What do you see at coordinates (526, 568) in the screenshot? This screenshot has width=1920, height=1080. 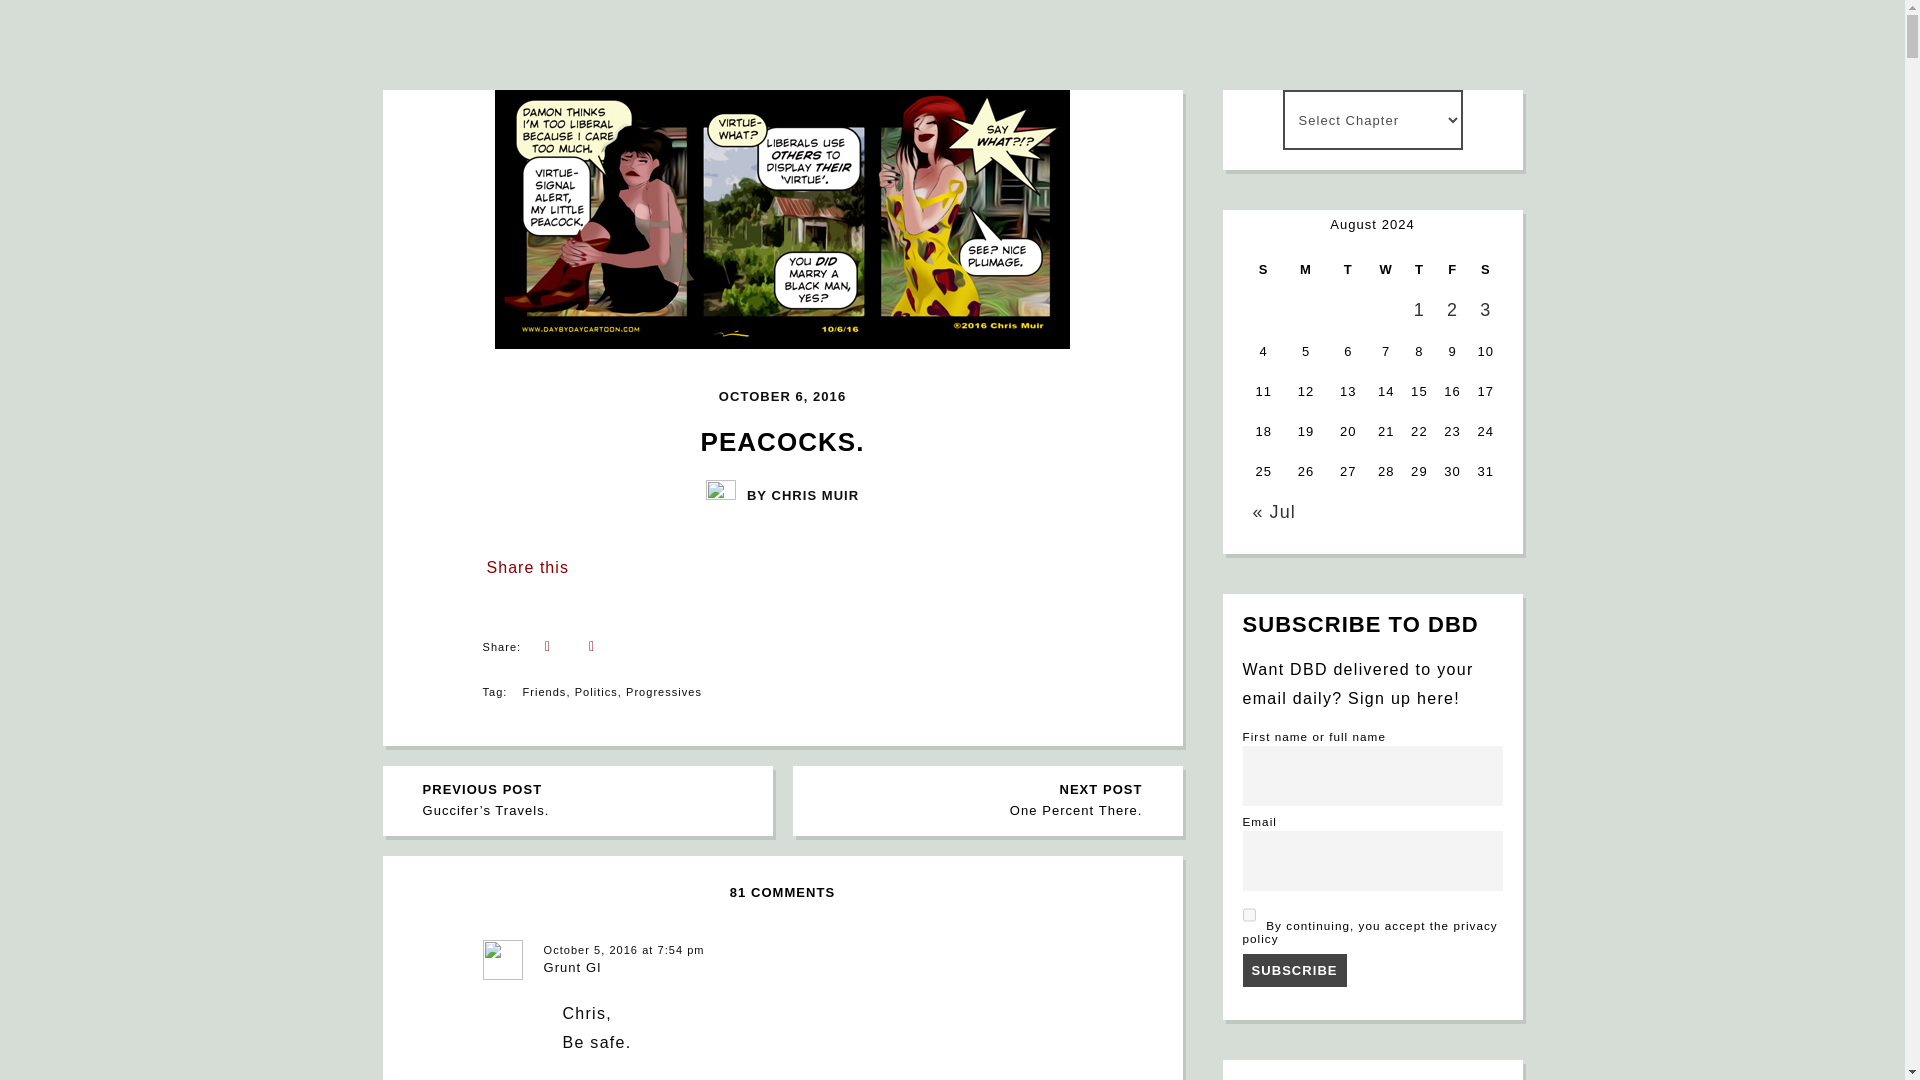 I see `Share this` at bounding box center [526, 568].